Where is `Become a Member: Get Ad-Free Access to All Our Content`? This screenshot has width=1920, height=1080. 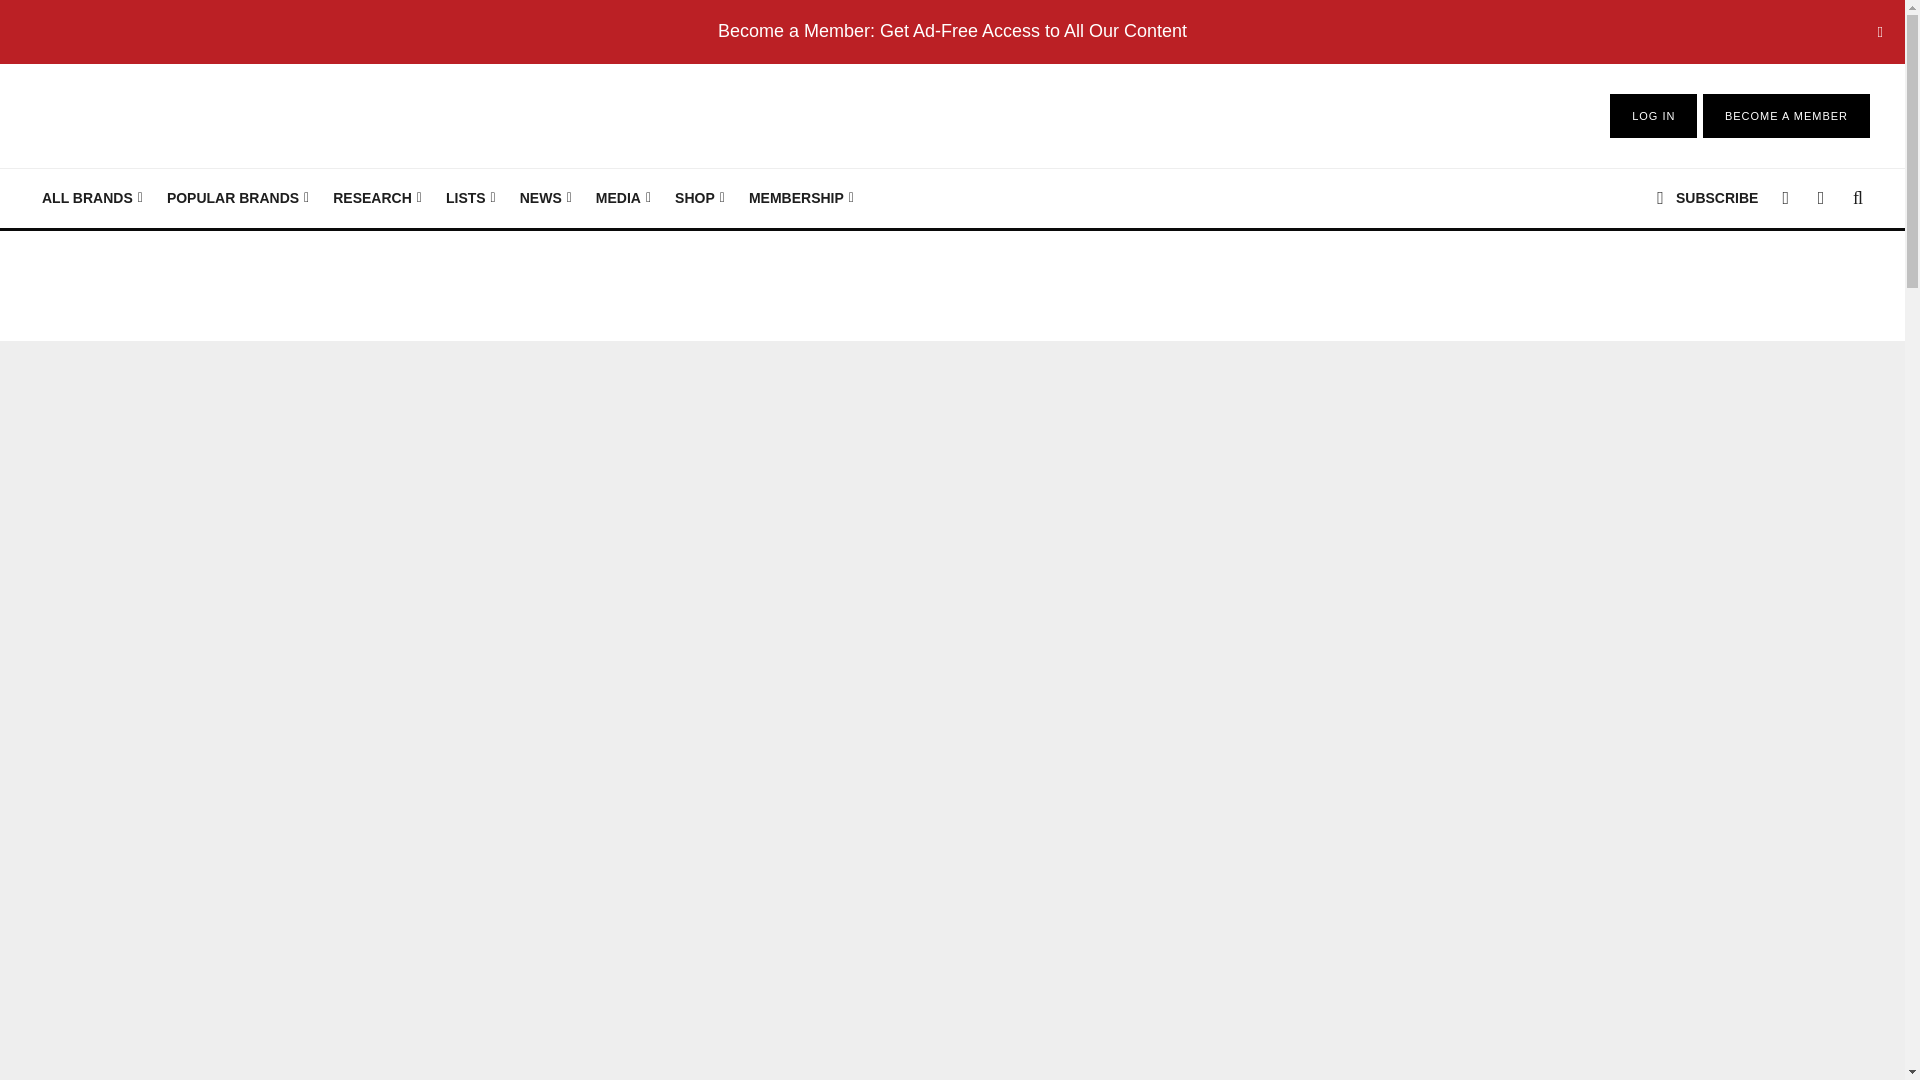
Become a Member: Get Ad-Free Access to All Our Content is located at coordinates (952, 30).